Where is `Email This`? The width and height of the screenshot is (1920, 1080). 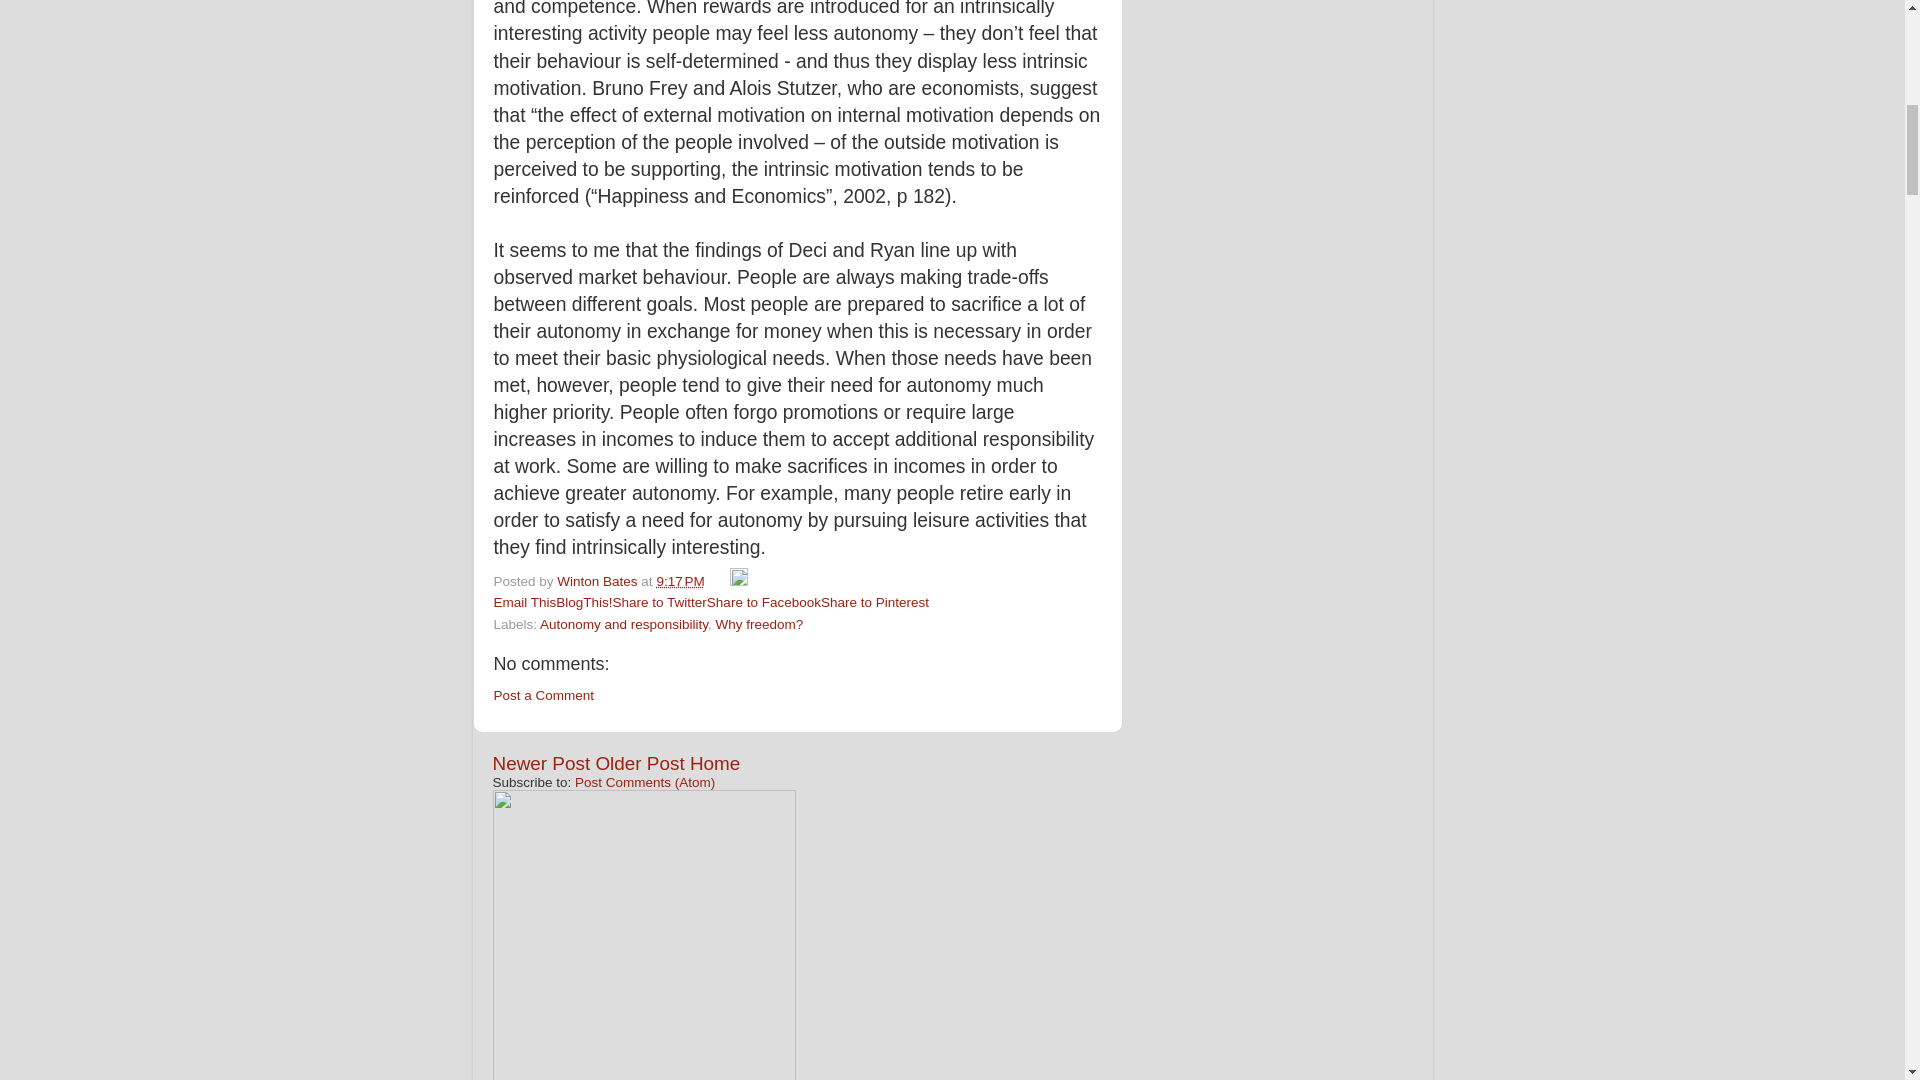
Email This is located at coordinates (524, 602).